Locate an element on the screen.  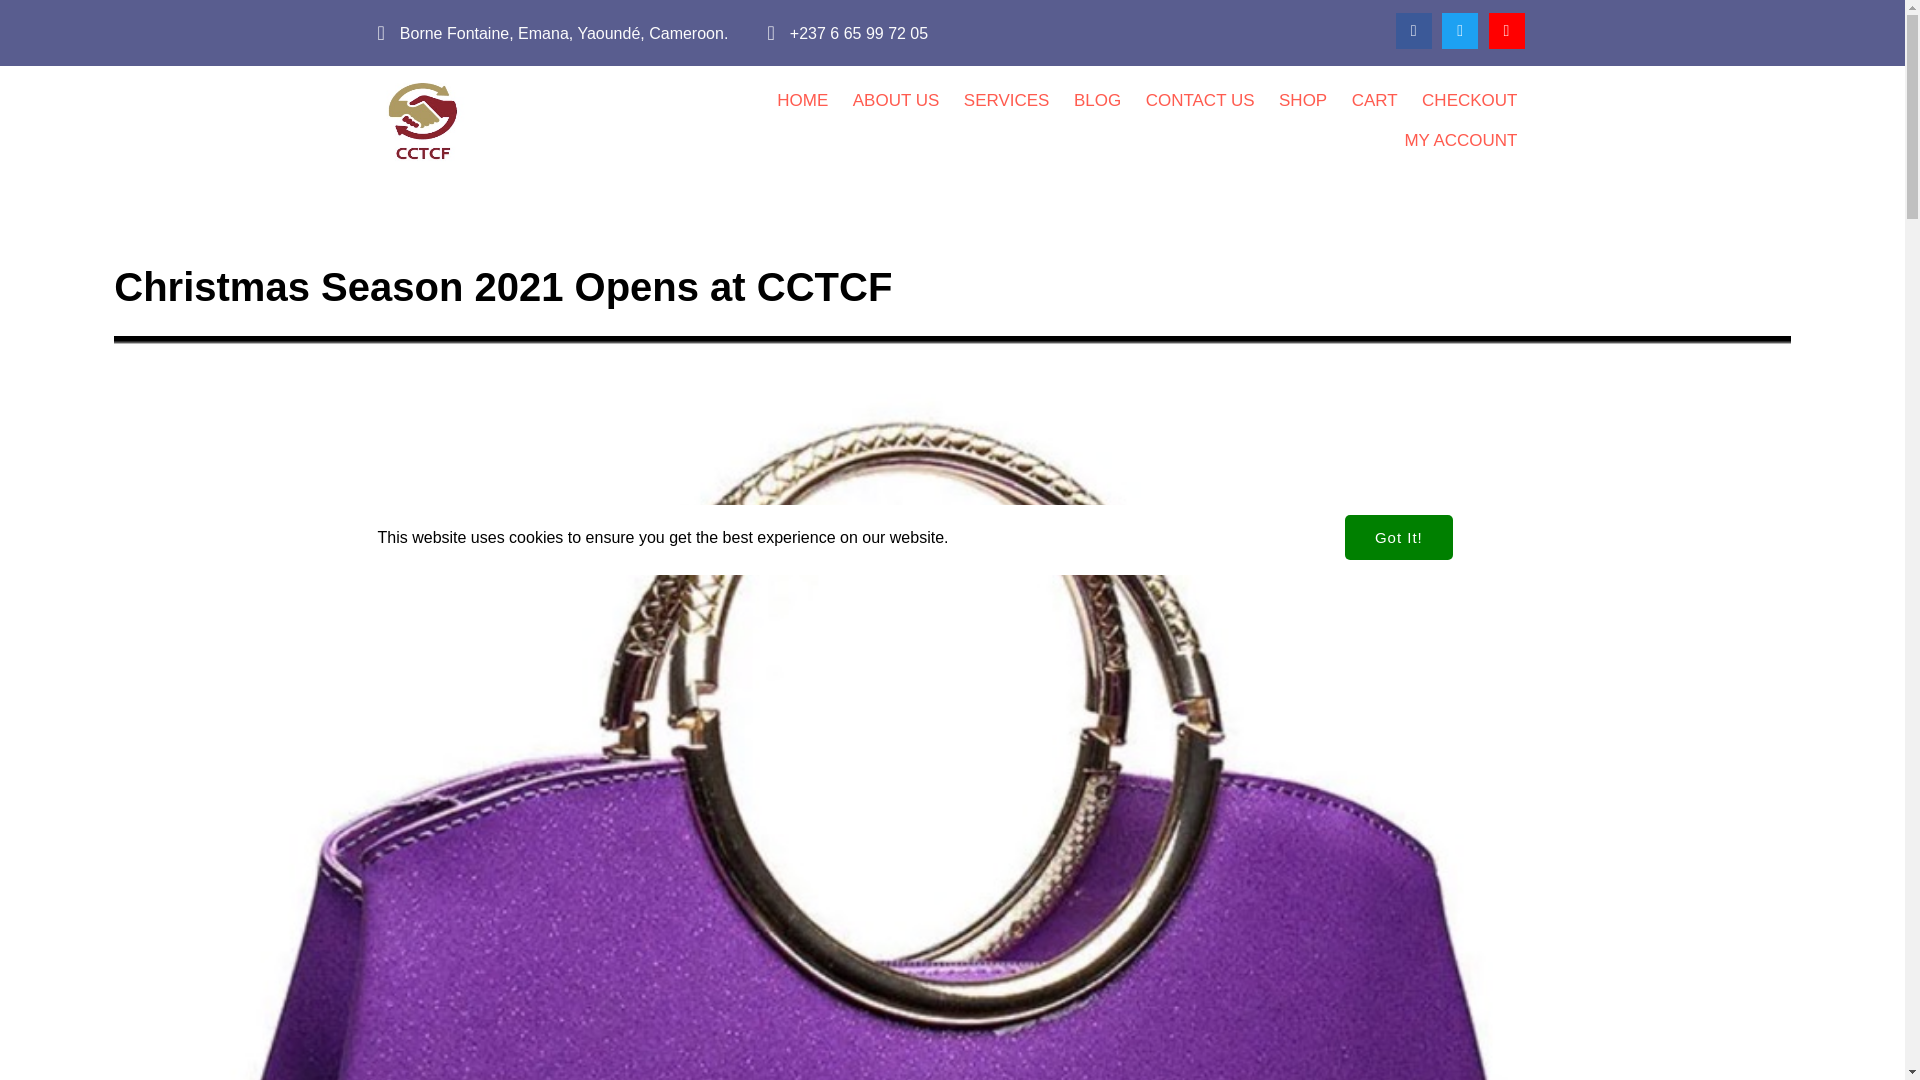
CONTACT US is located at coordinates (1200, 100).